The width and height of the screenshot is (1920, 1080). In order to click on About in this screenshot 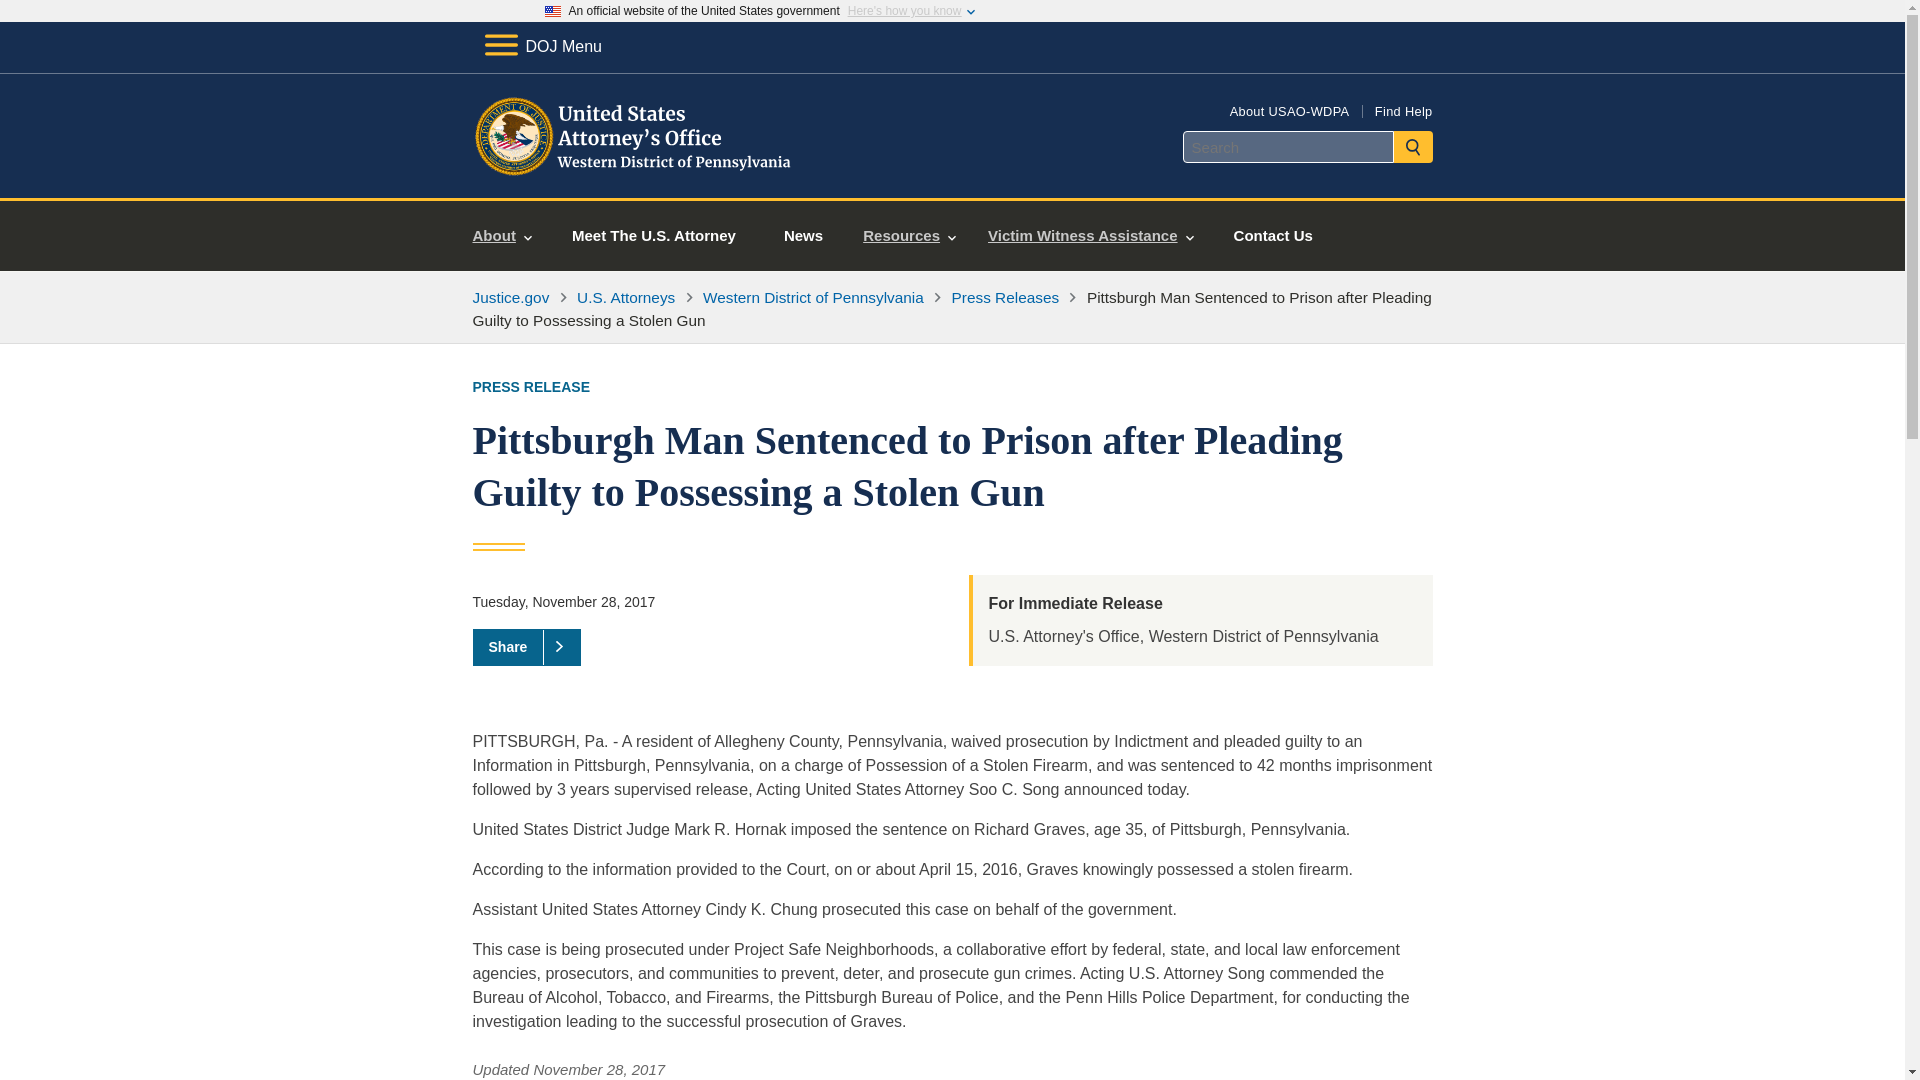, I will do `click(502, 236)`.